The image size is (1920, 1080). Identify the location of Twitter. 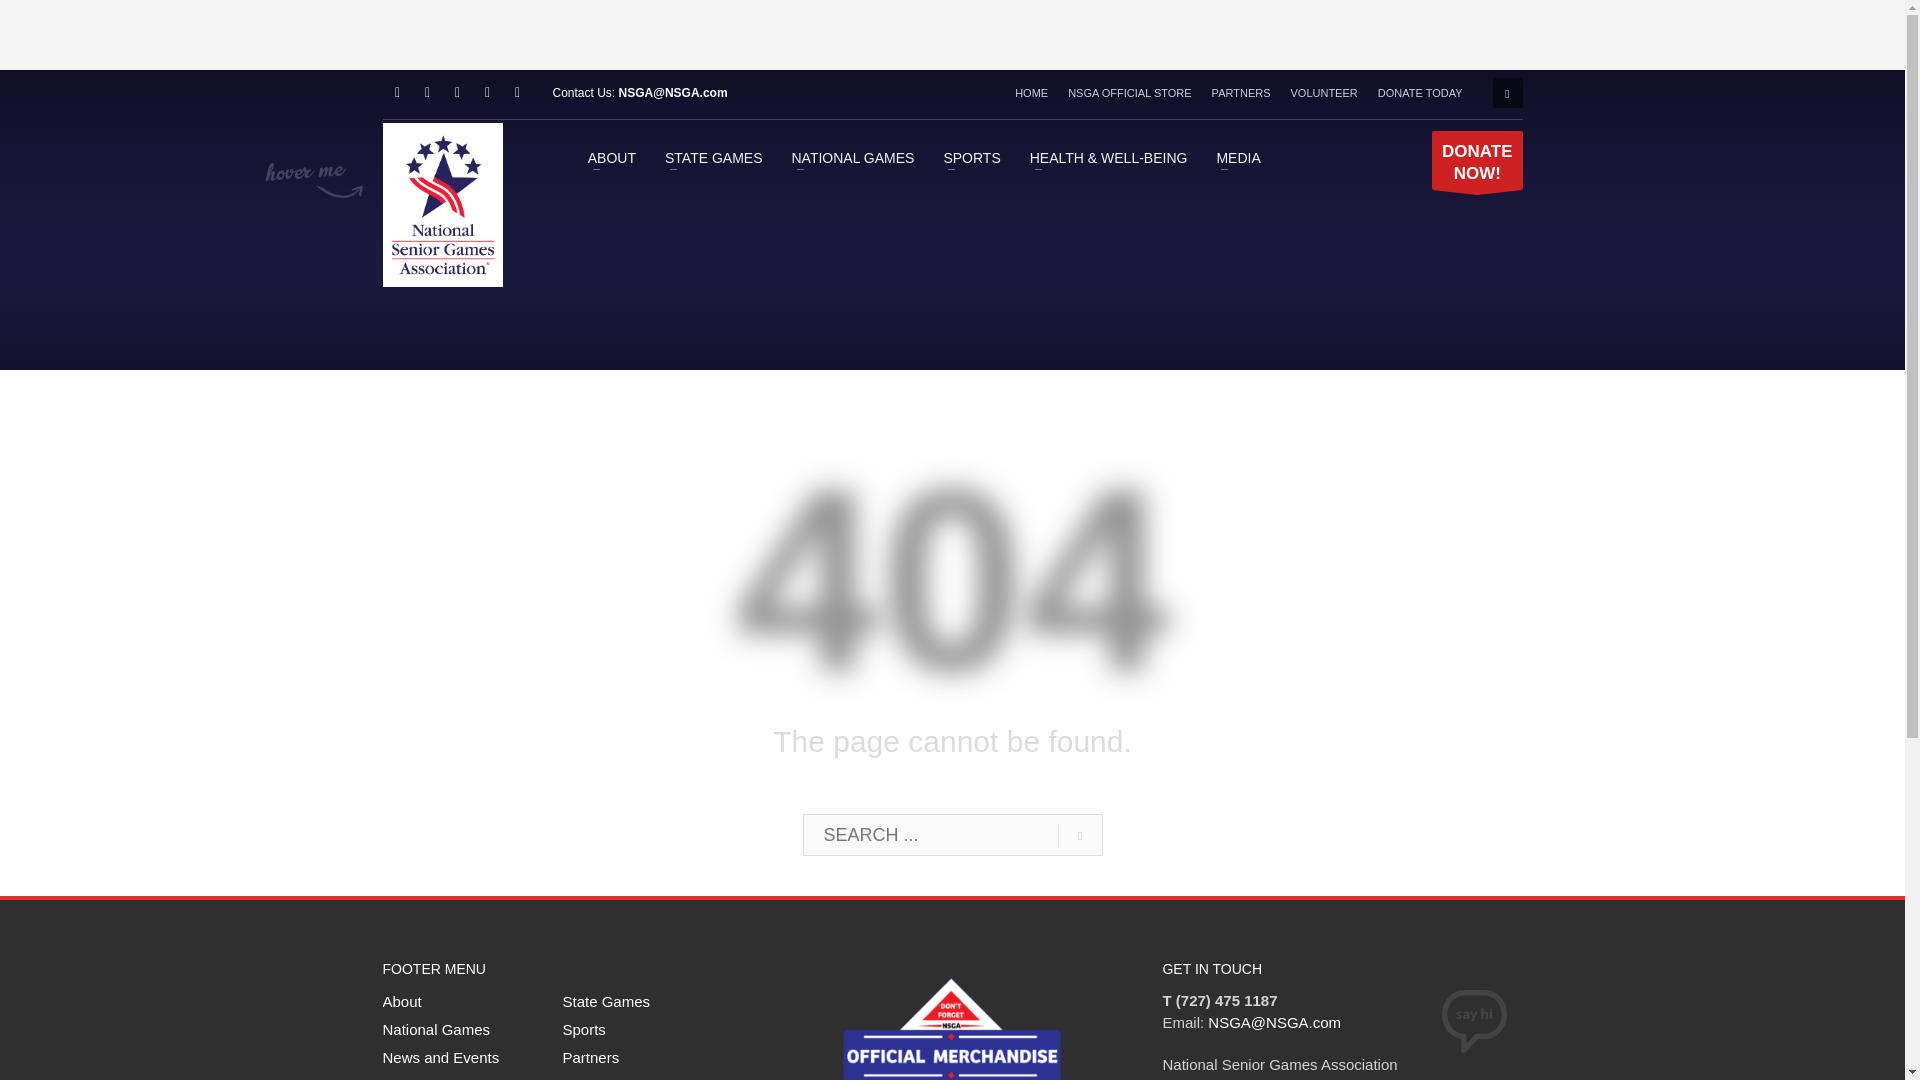
(426, 92).